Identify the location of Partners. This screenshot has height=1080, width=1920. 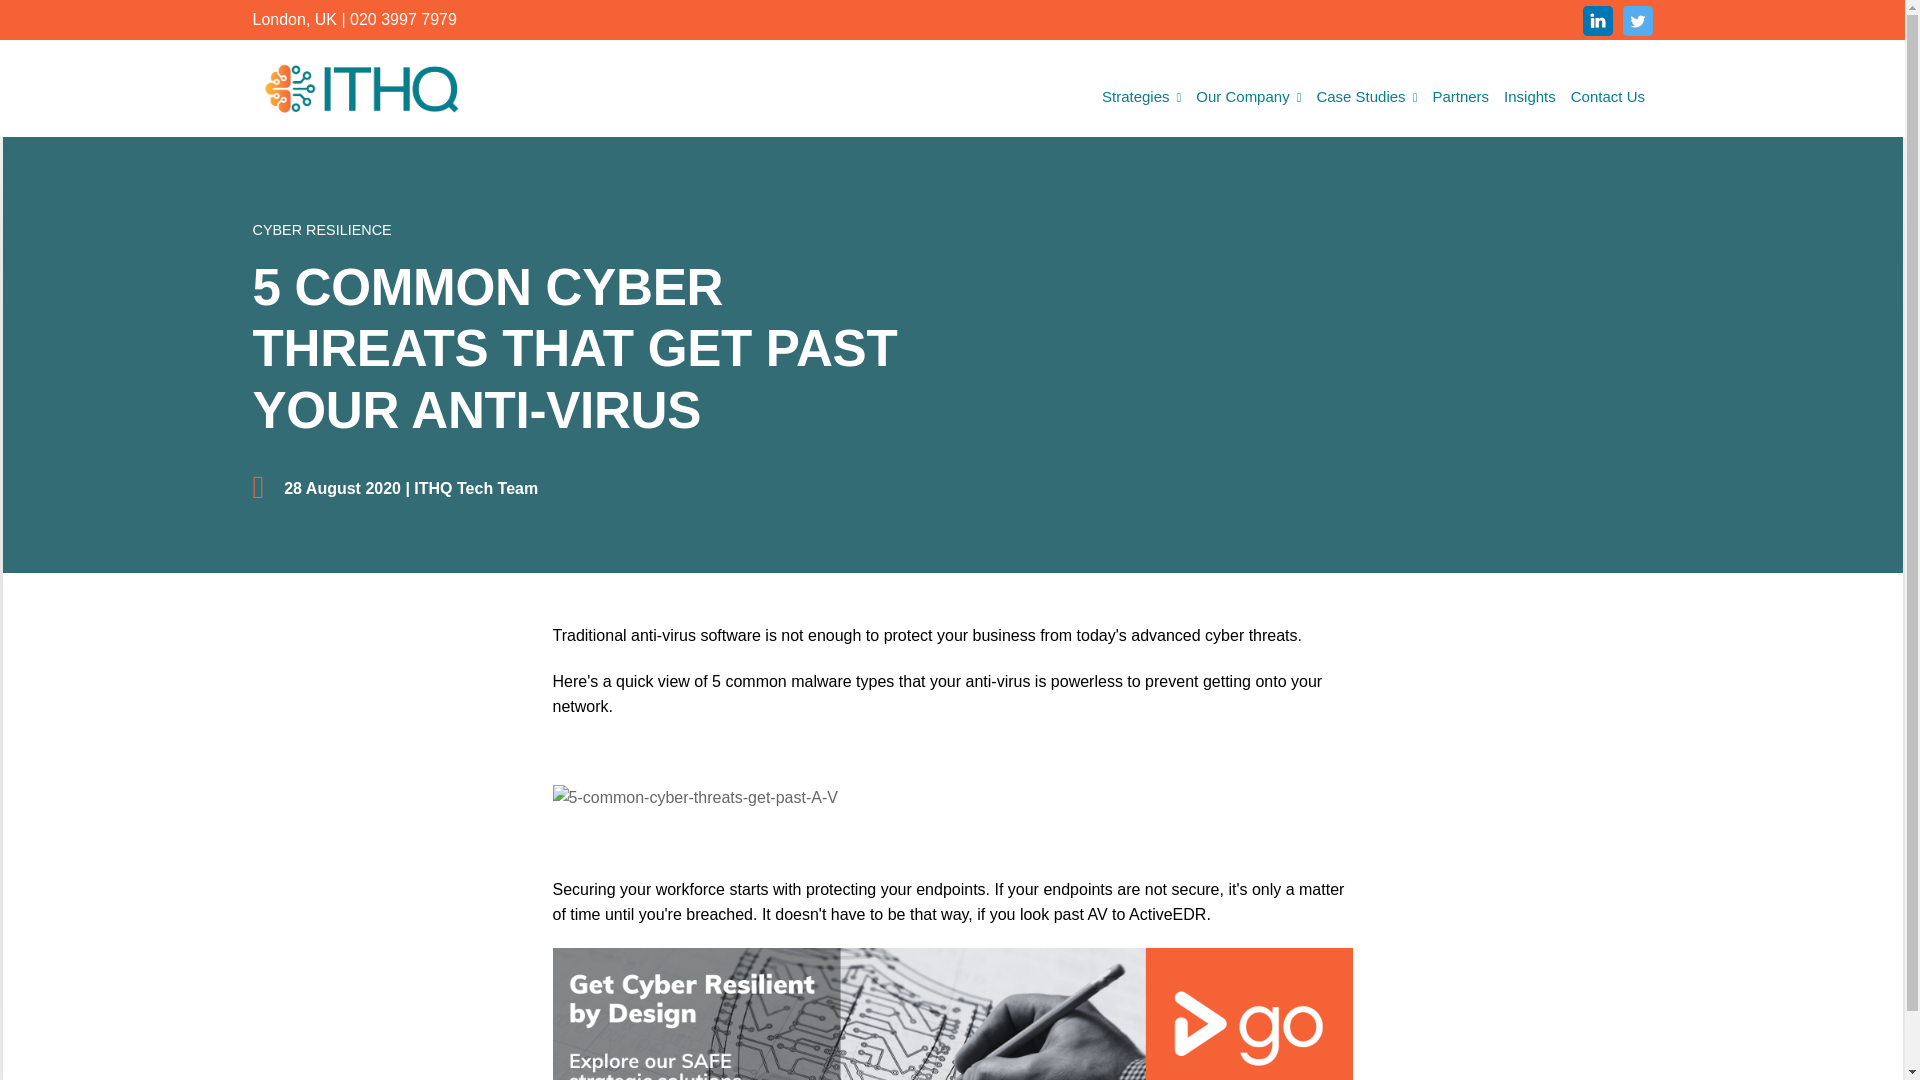
(1460, 97).